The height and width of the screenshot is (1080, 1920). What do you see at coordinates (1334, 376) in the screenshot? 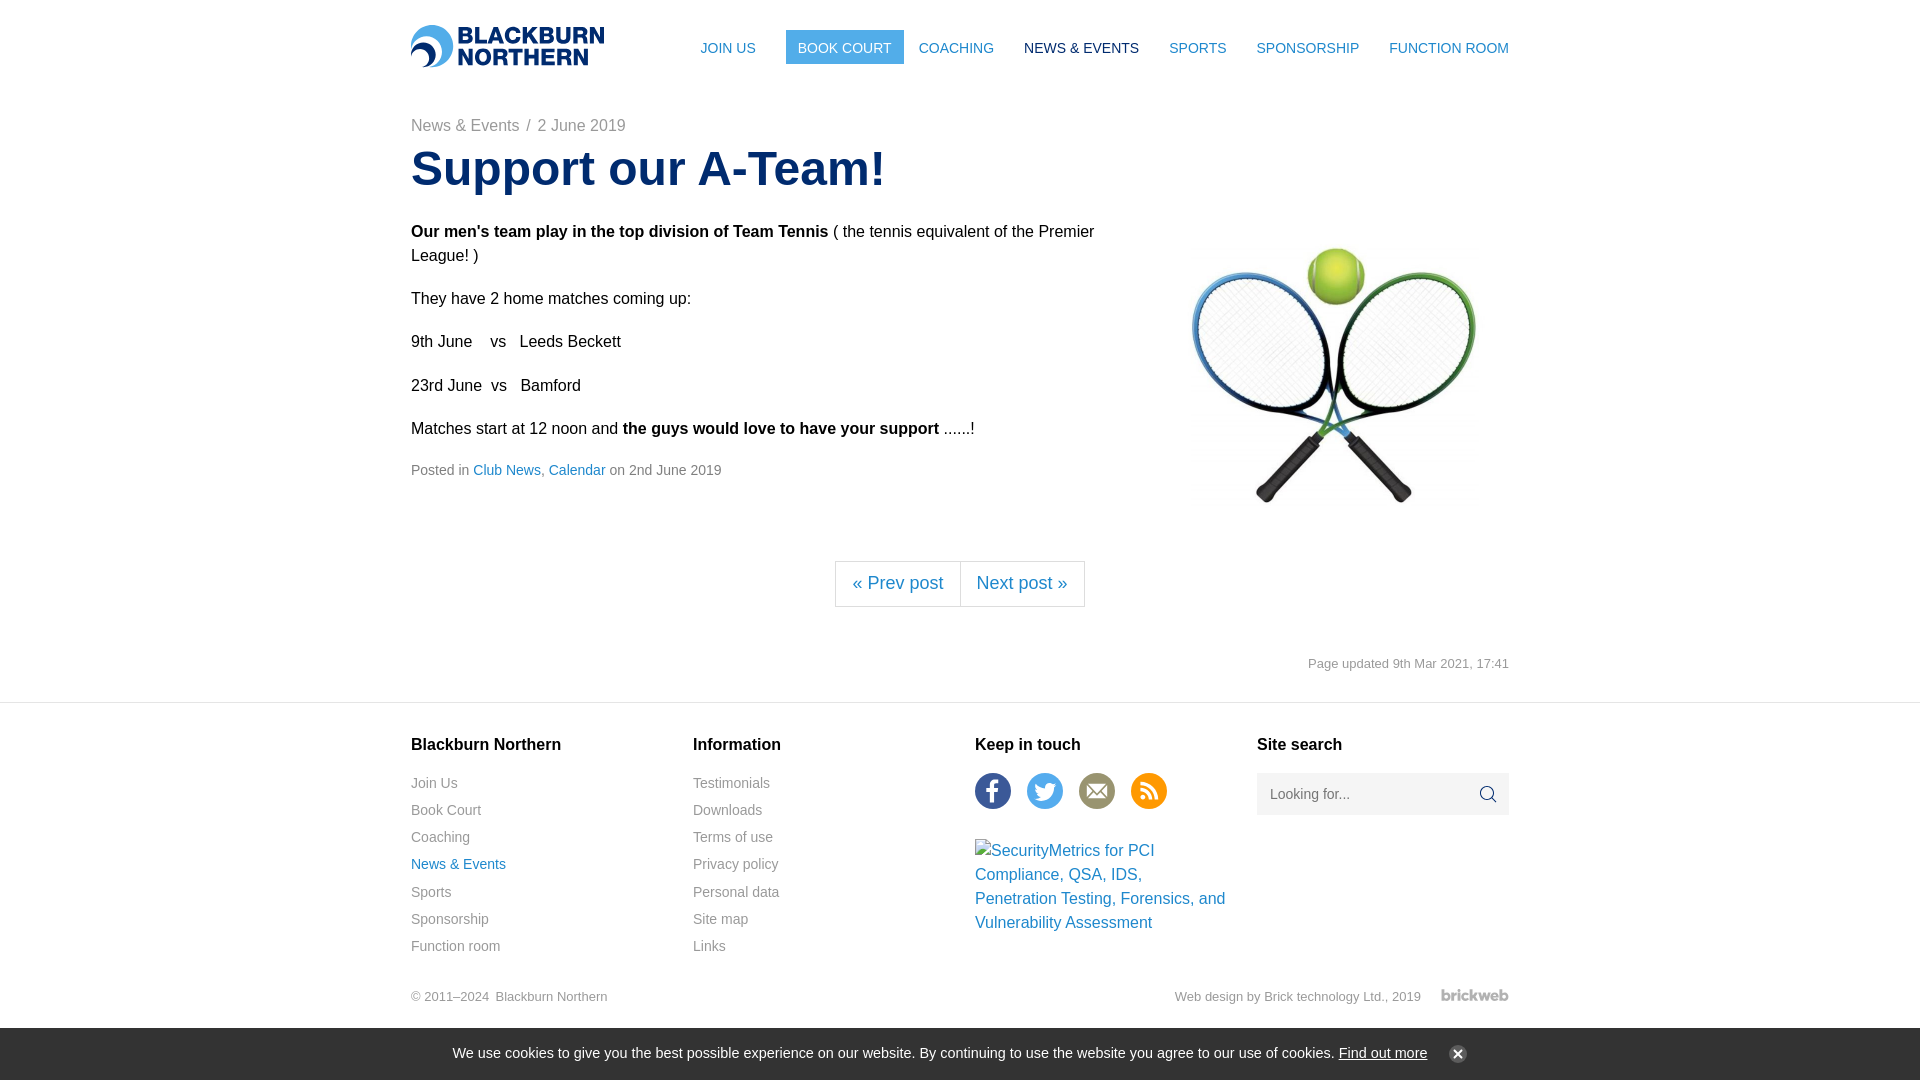
I see `tennis-rackets-and-ball-at-120-canvas` at bounding box center [1334, 376].